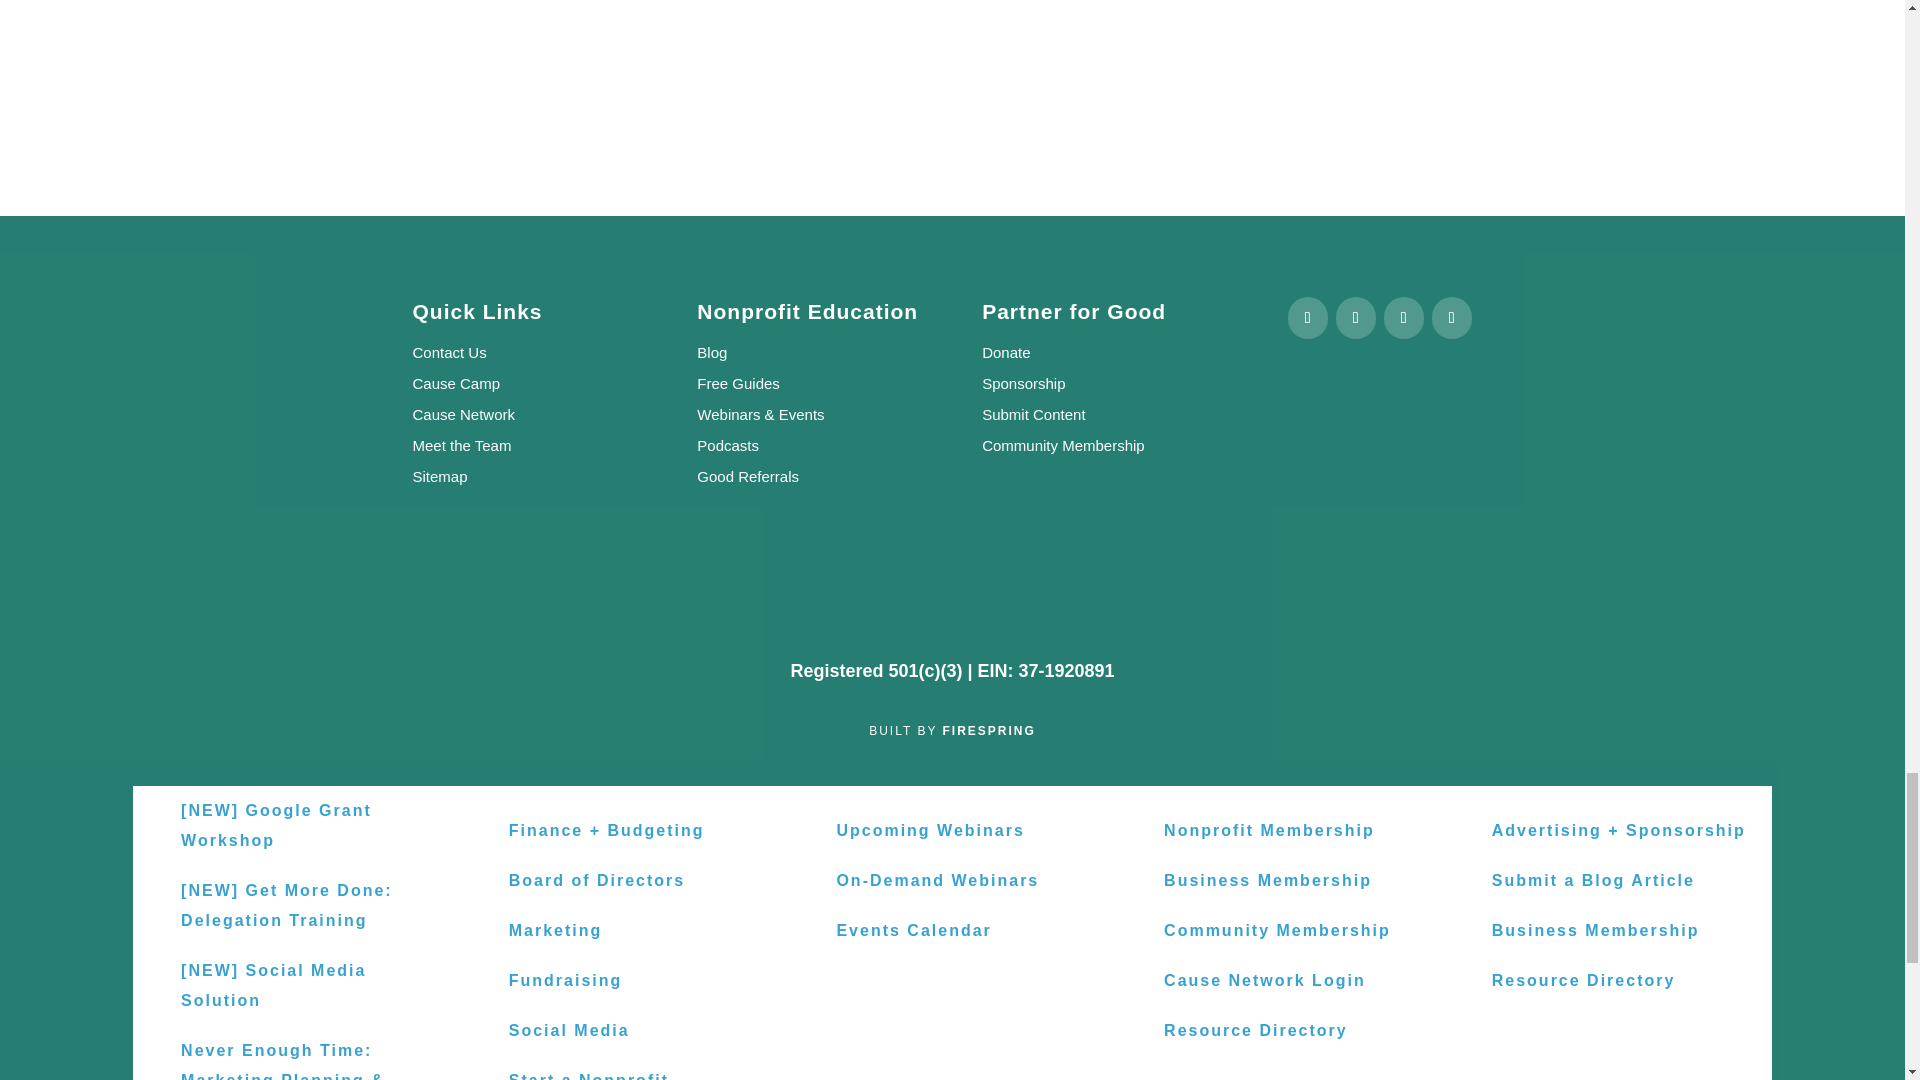 The image size is (1920, 1080). I want to click on Follow on X, so click(1356, 318).